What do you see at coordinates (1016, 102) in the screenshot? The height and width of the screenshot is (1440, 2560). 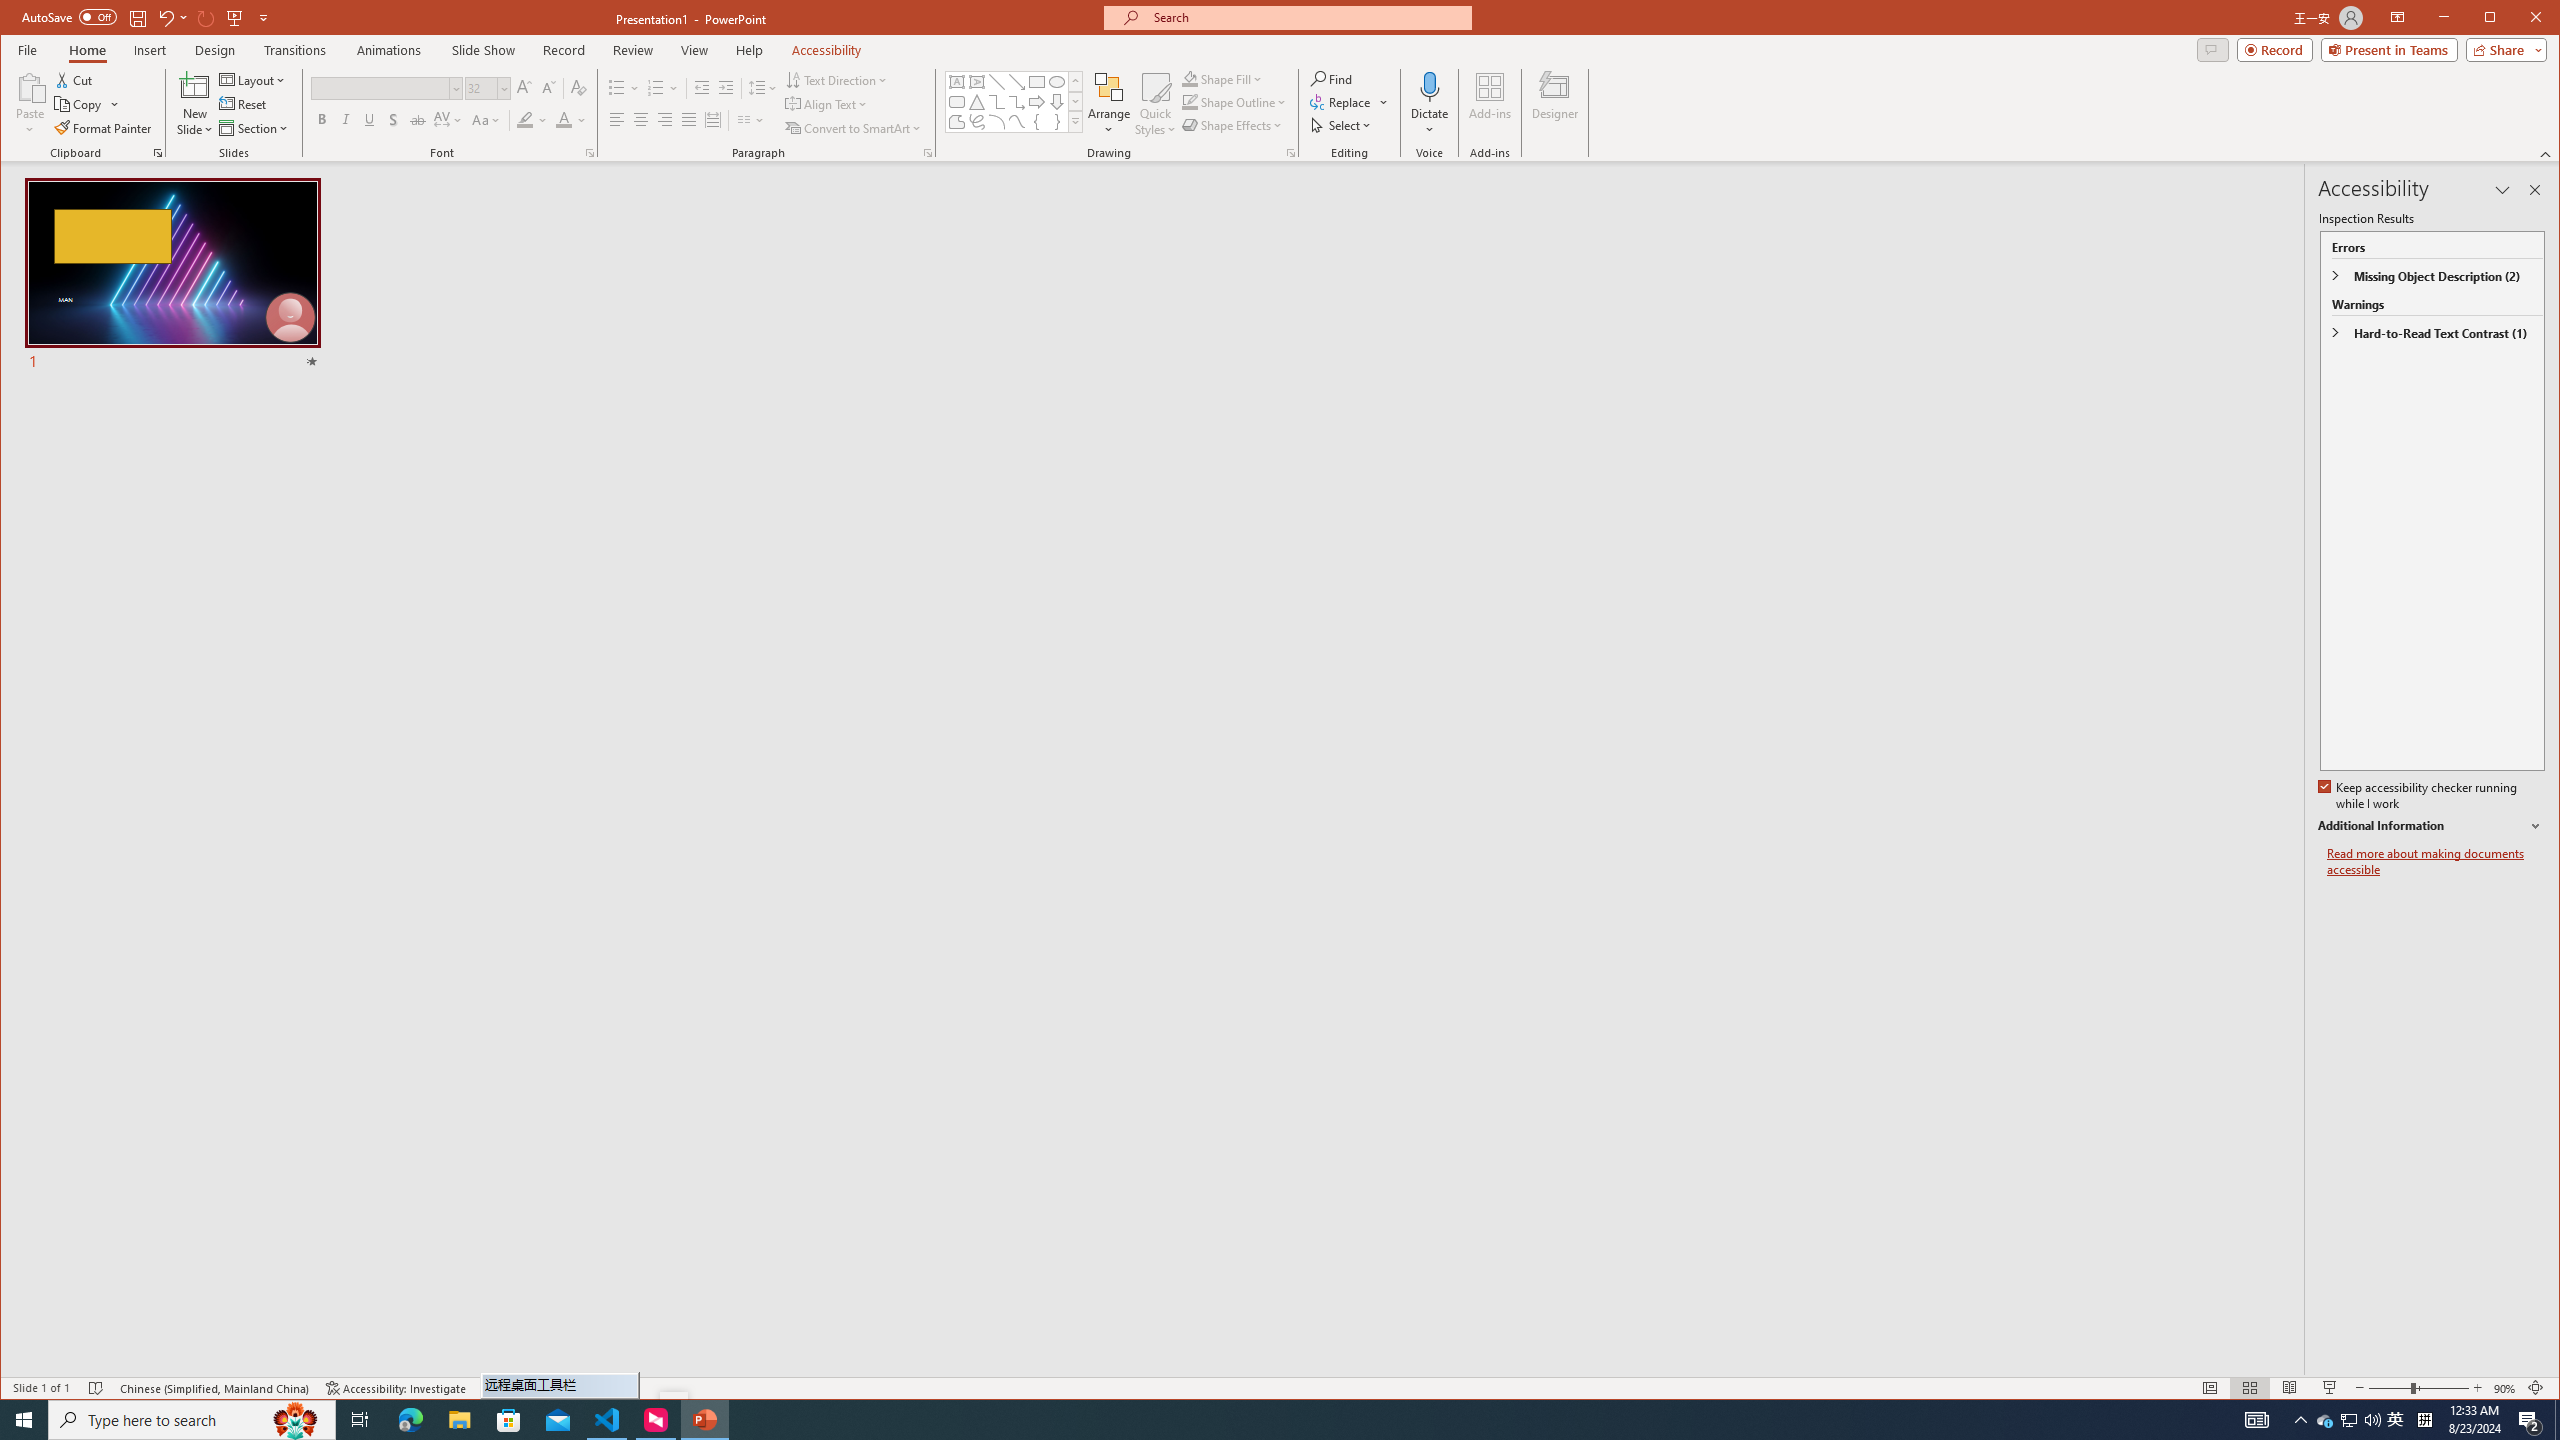 I see `Connector: Elbow Arrow` at bounding box center [1016, 102].